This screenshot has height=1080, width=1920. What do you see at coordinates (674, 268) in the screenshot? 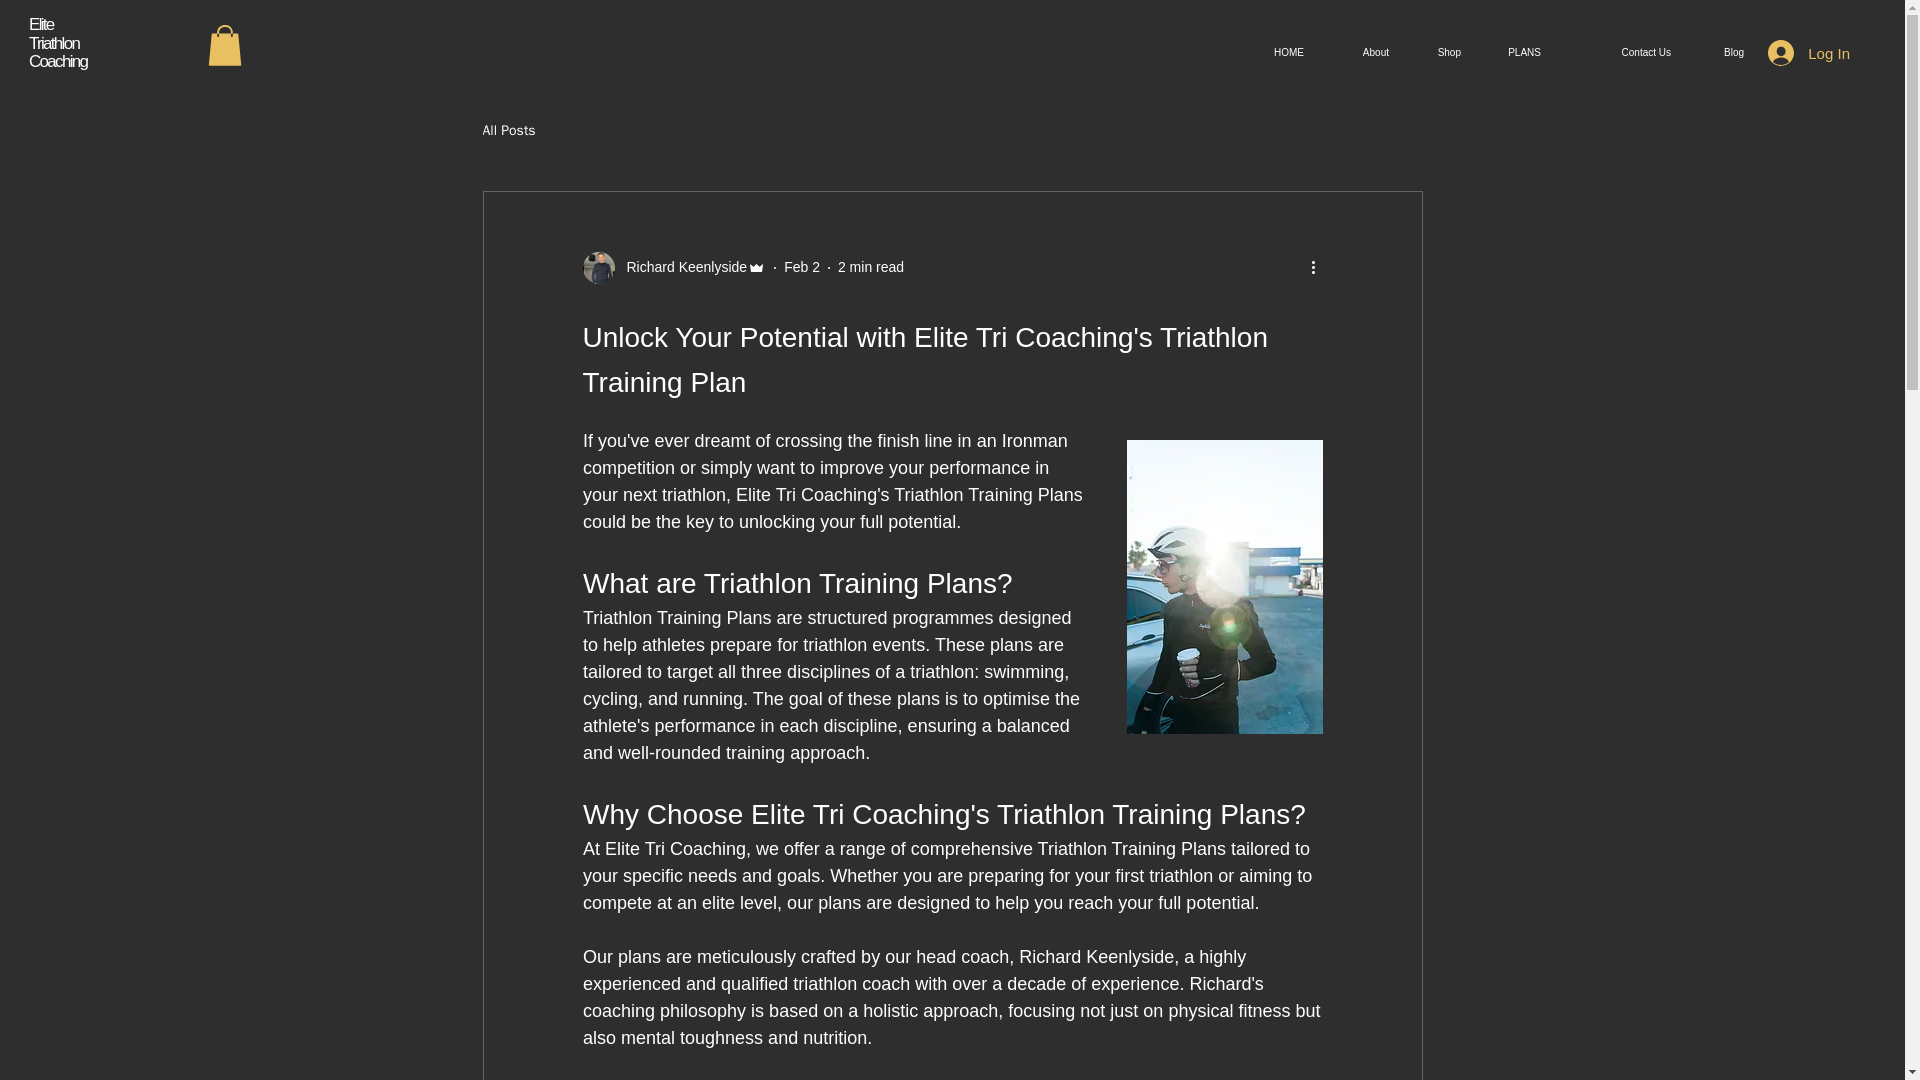
I see `Richard Keenlyside` at bounding box center [674, 268].